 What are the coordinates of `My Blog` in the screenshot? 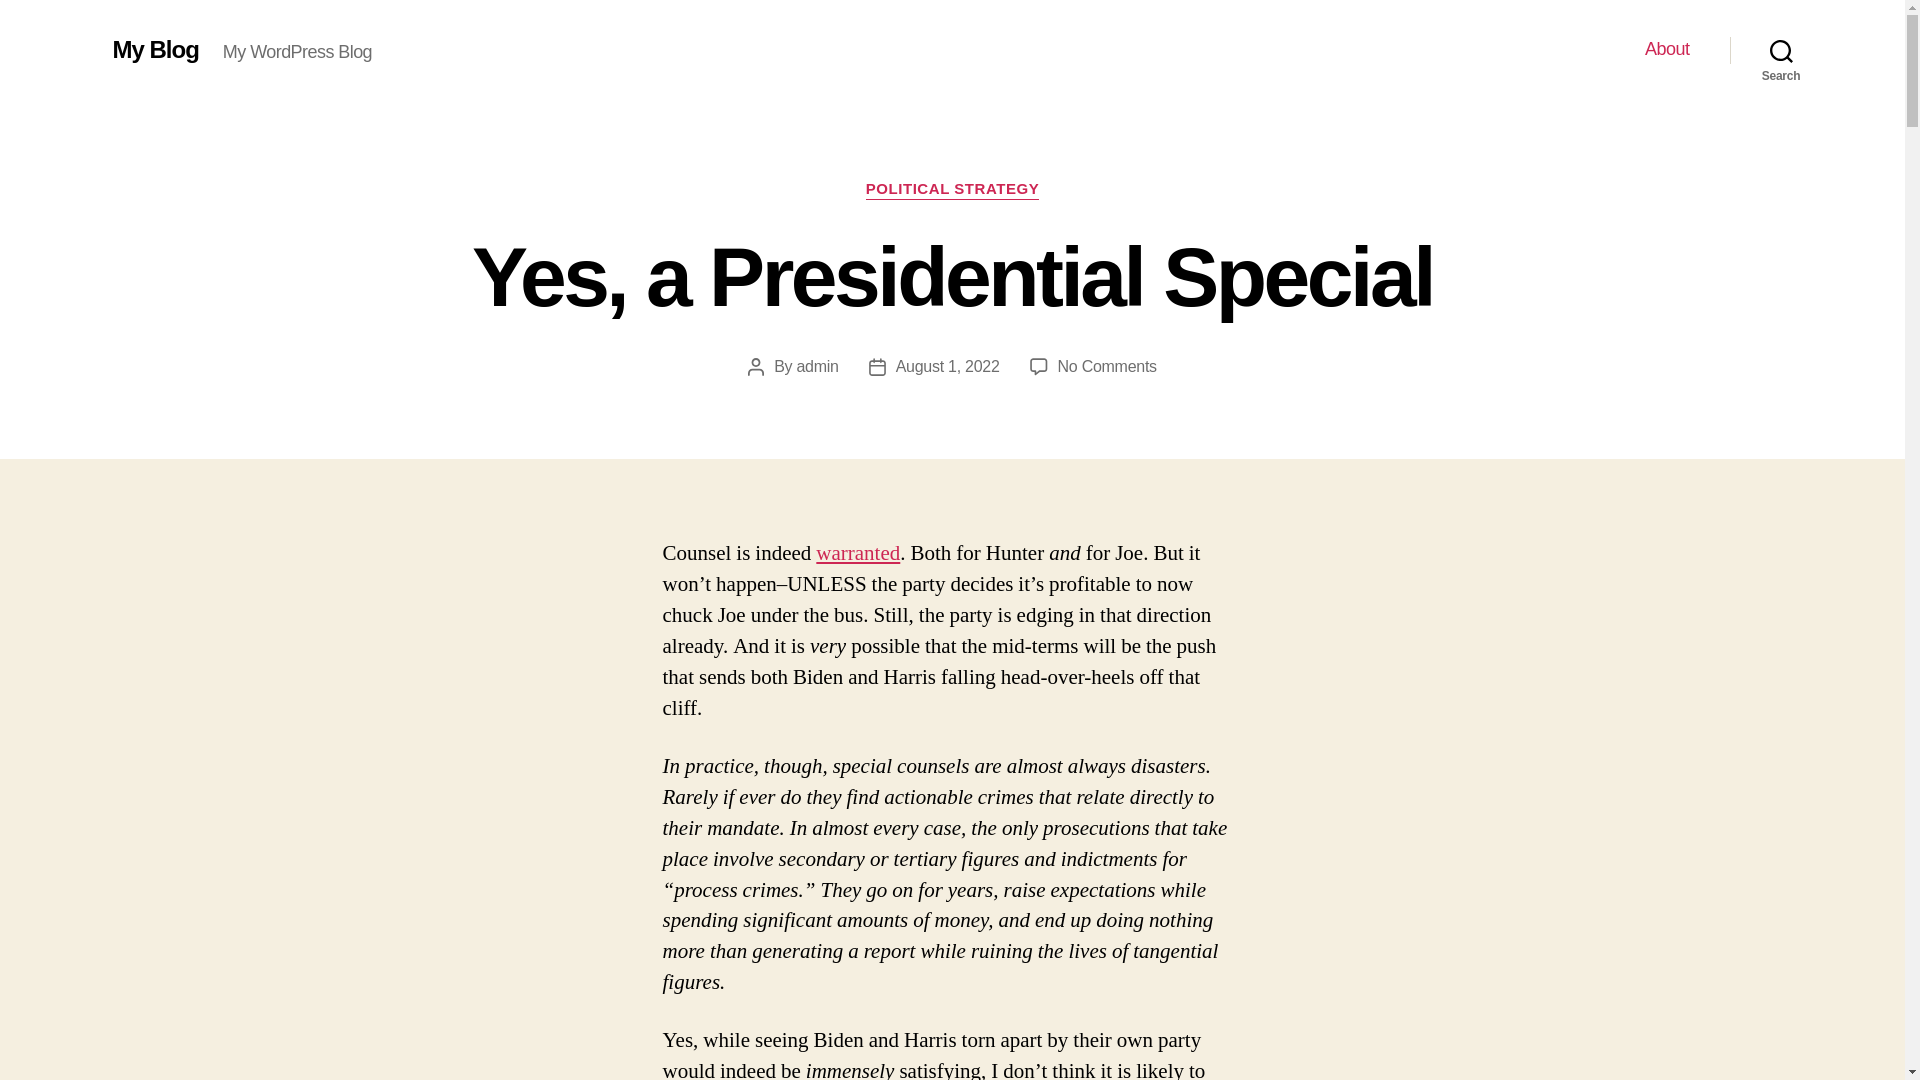 It's located at (948, 366).